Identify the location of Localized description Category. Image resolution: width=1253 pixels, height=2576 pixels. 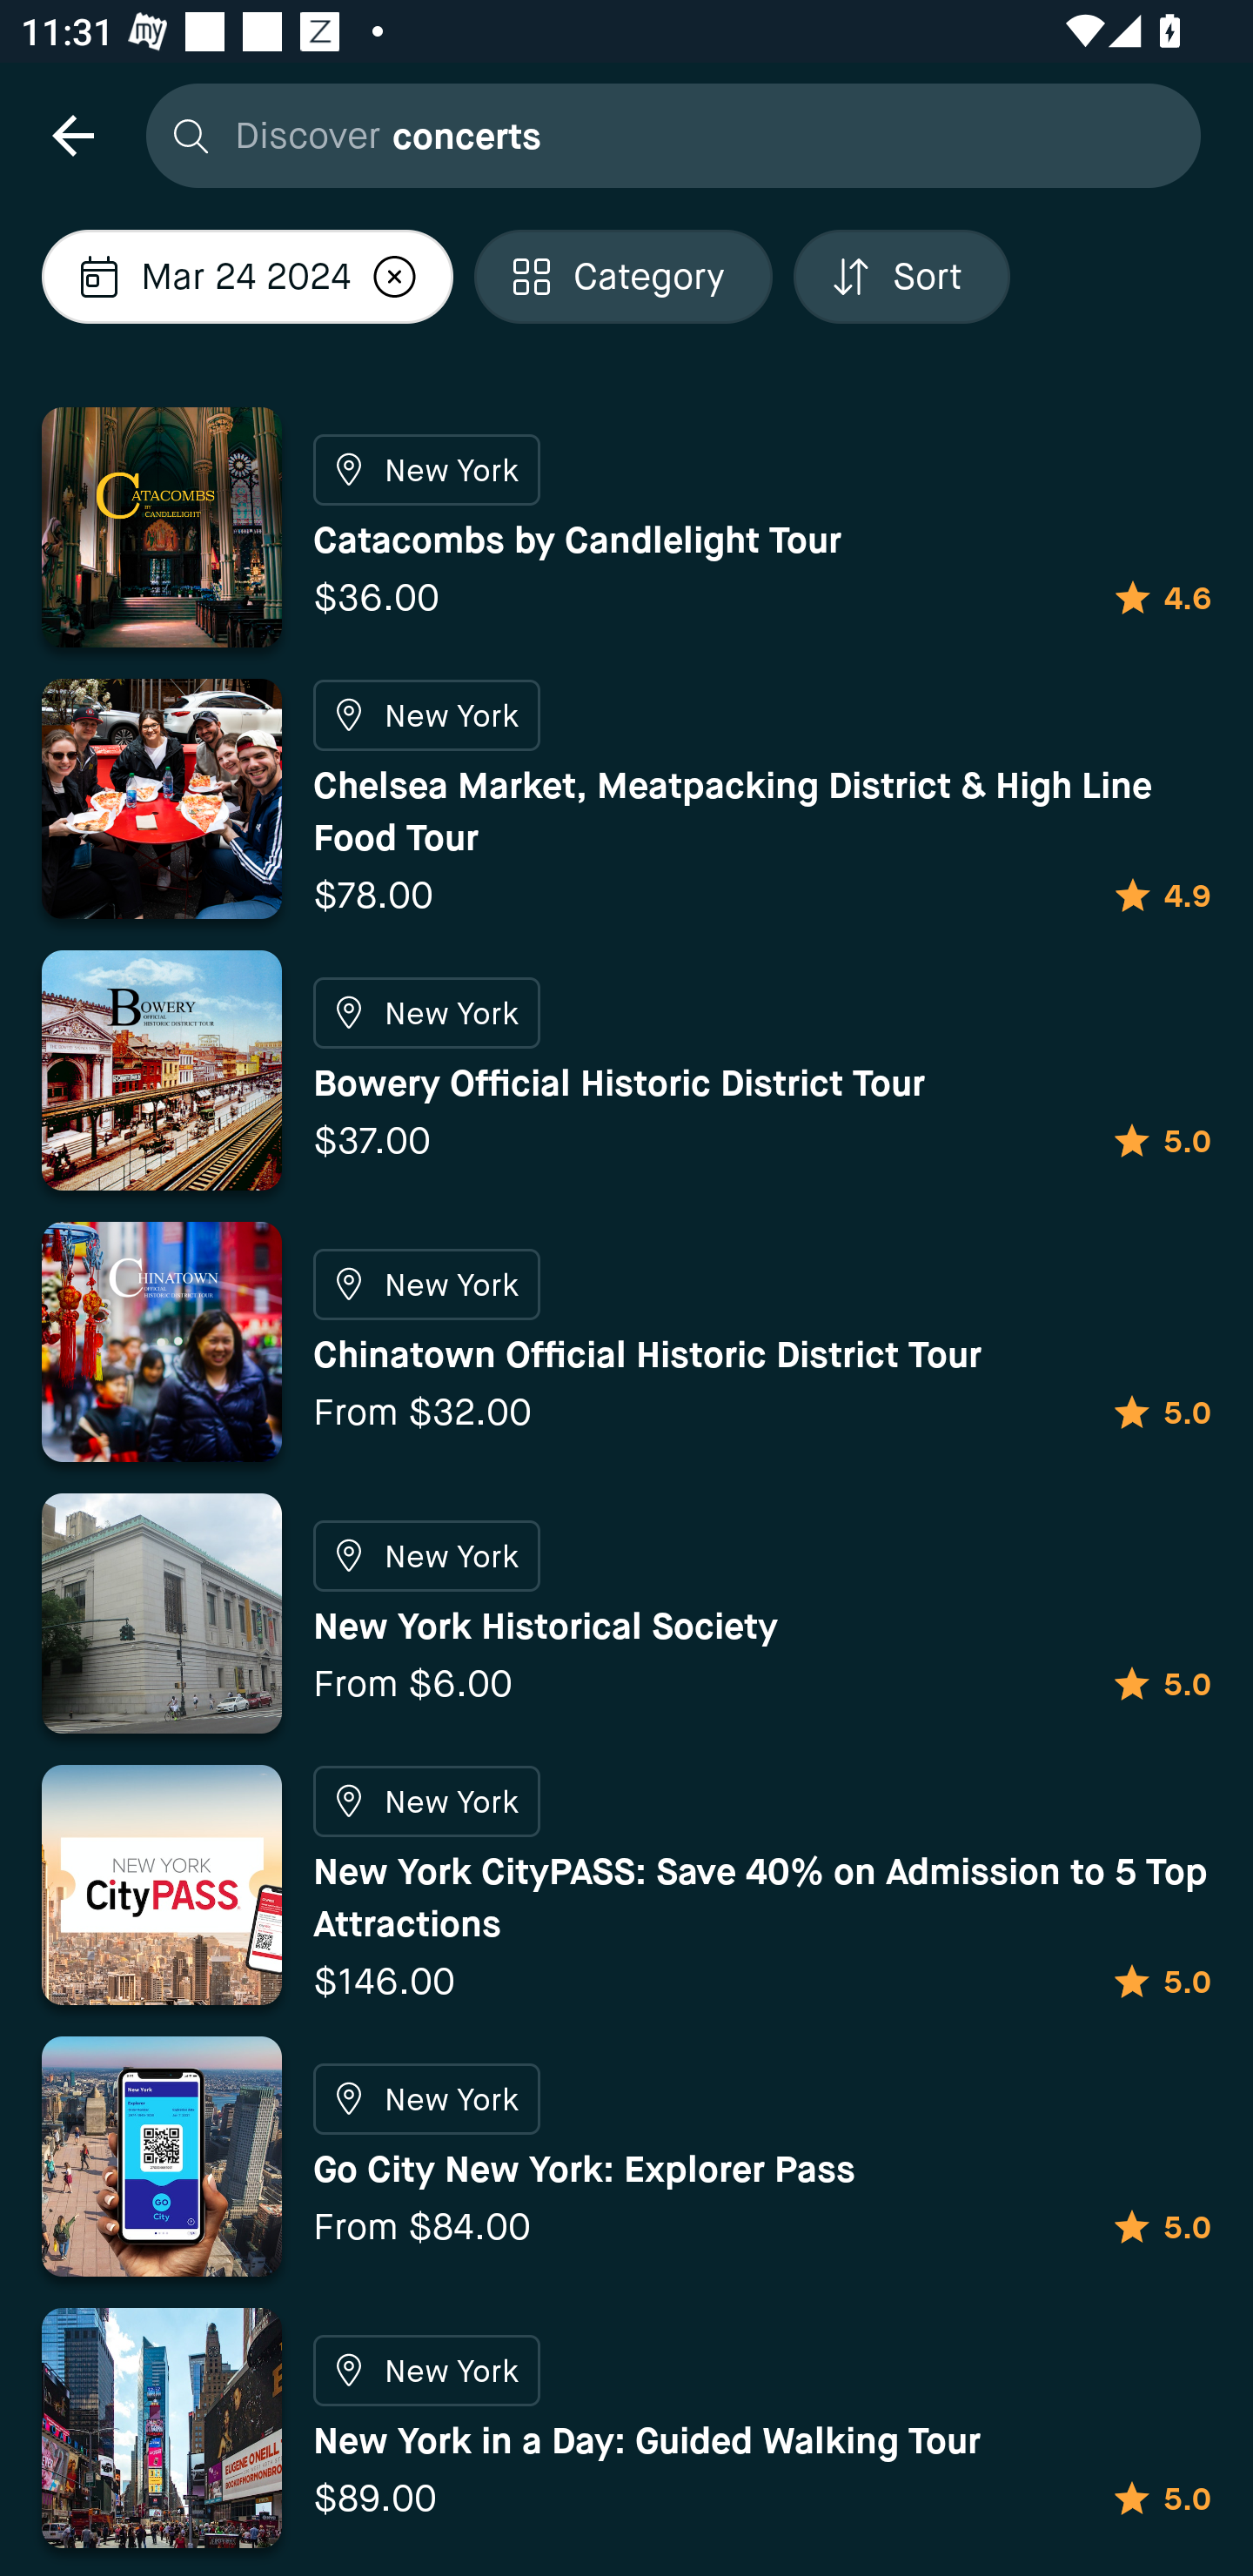
(623, 277).